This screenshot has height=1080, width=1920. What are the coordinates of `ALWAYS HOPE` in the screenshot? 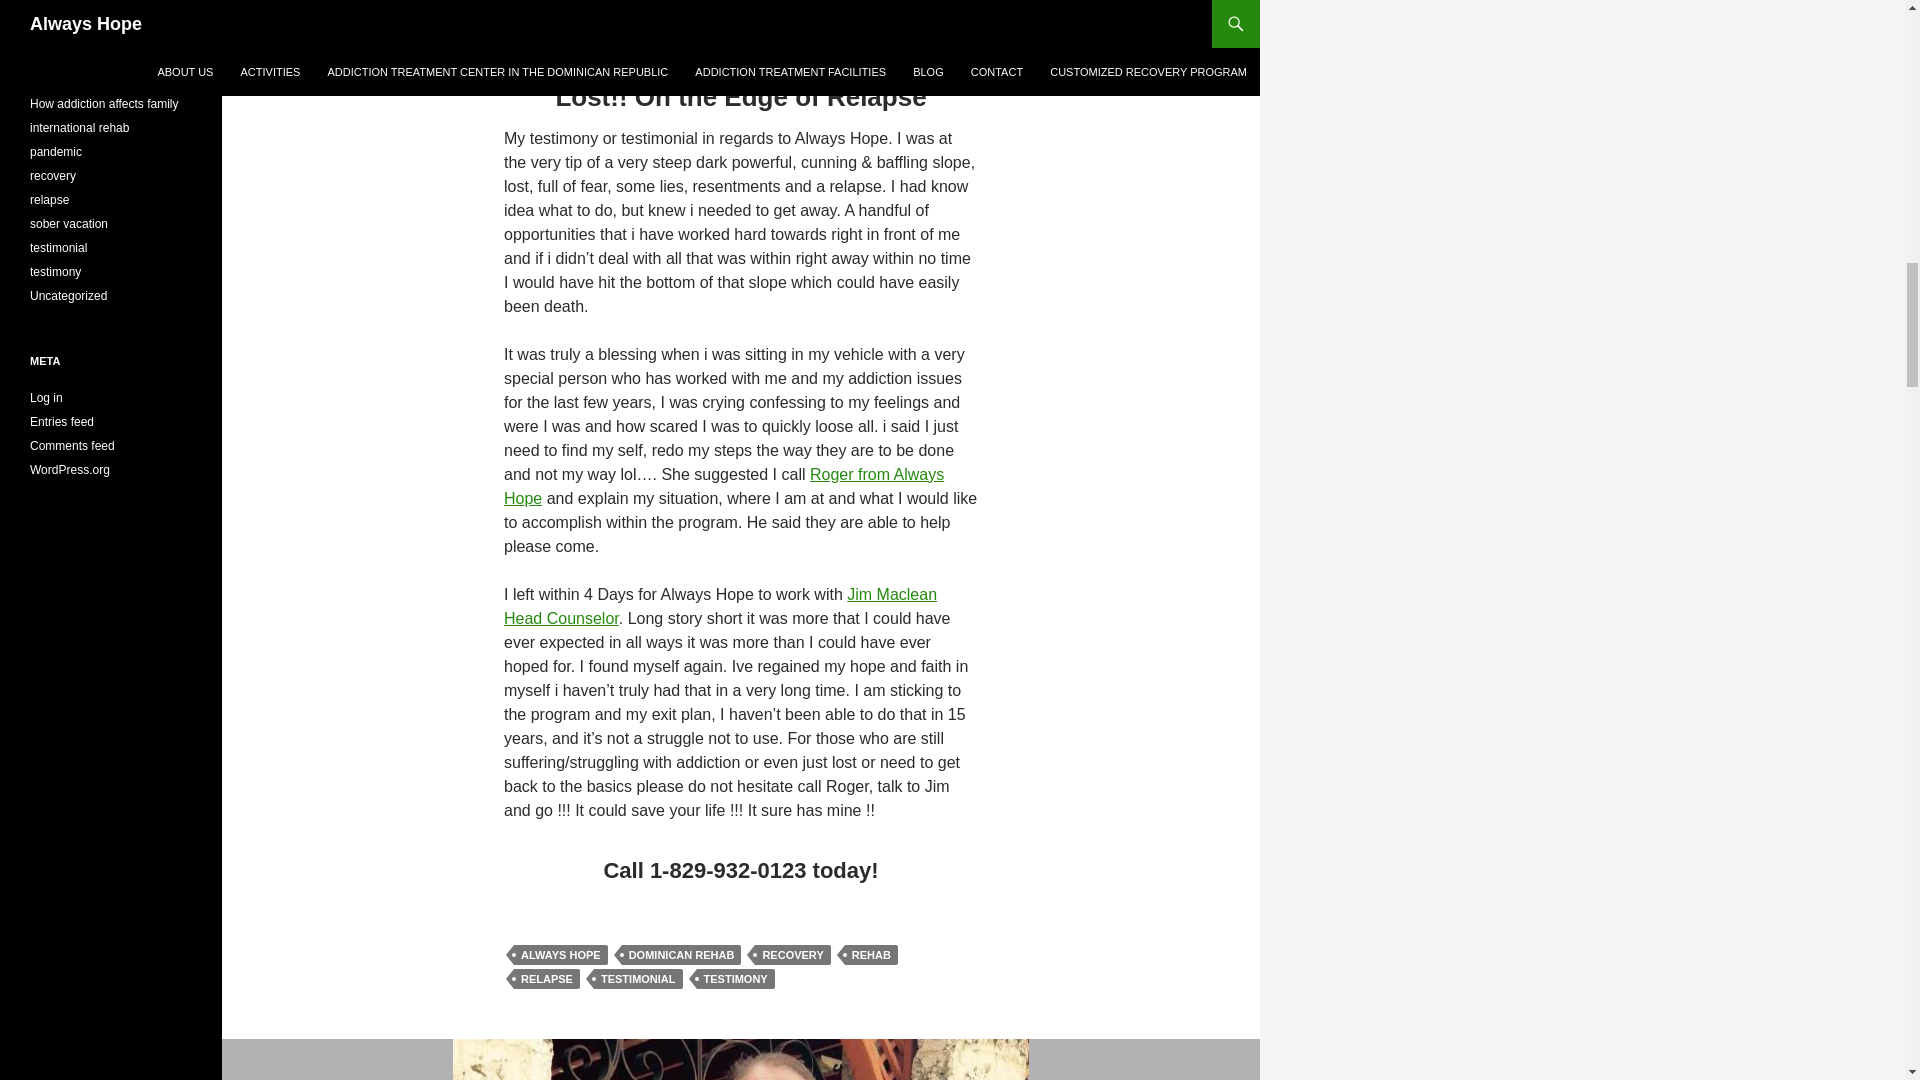 It's located at (662, 38).